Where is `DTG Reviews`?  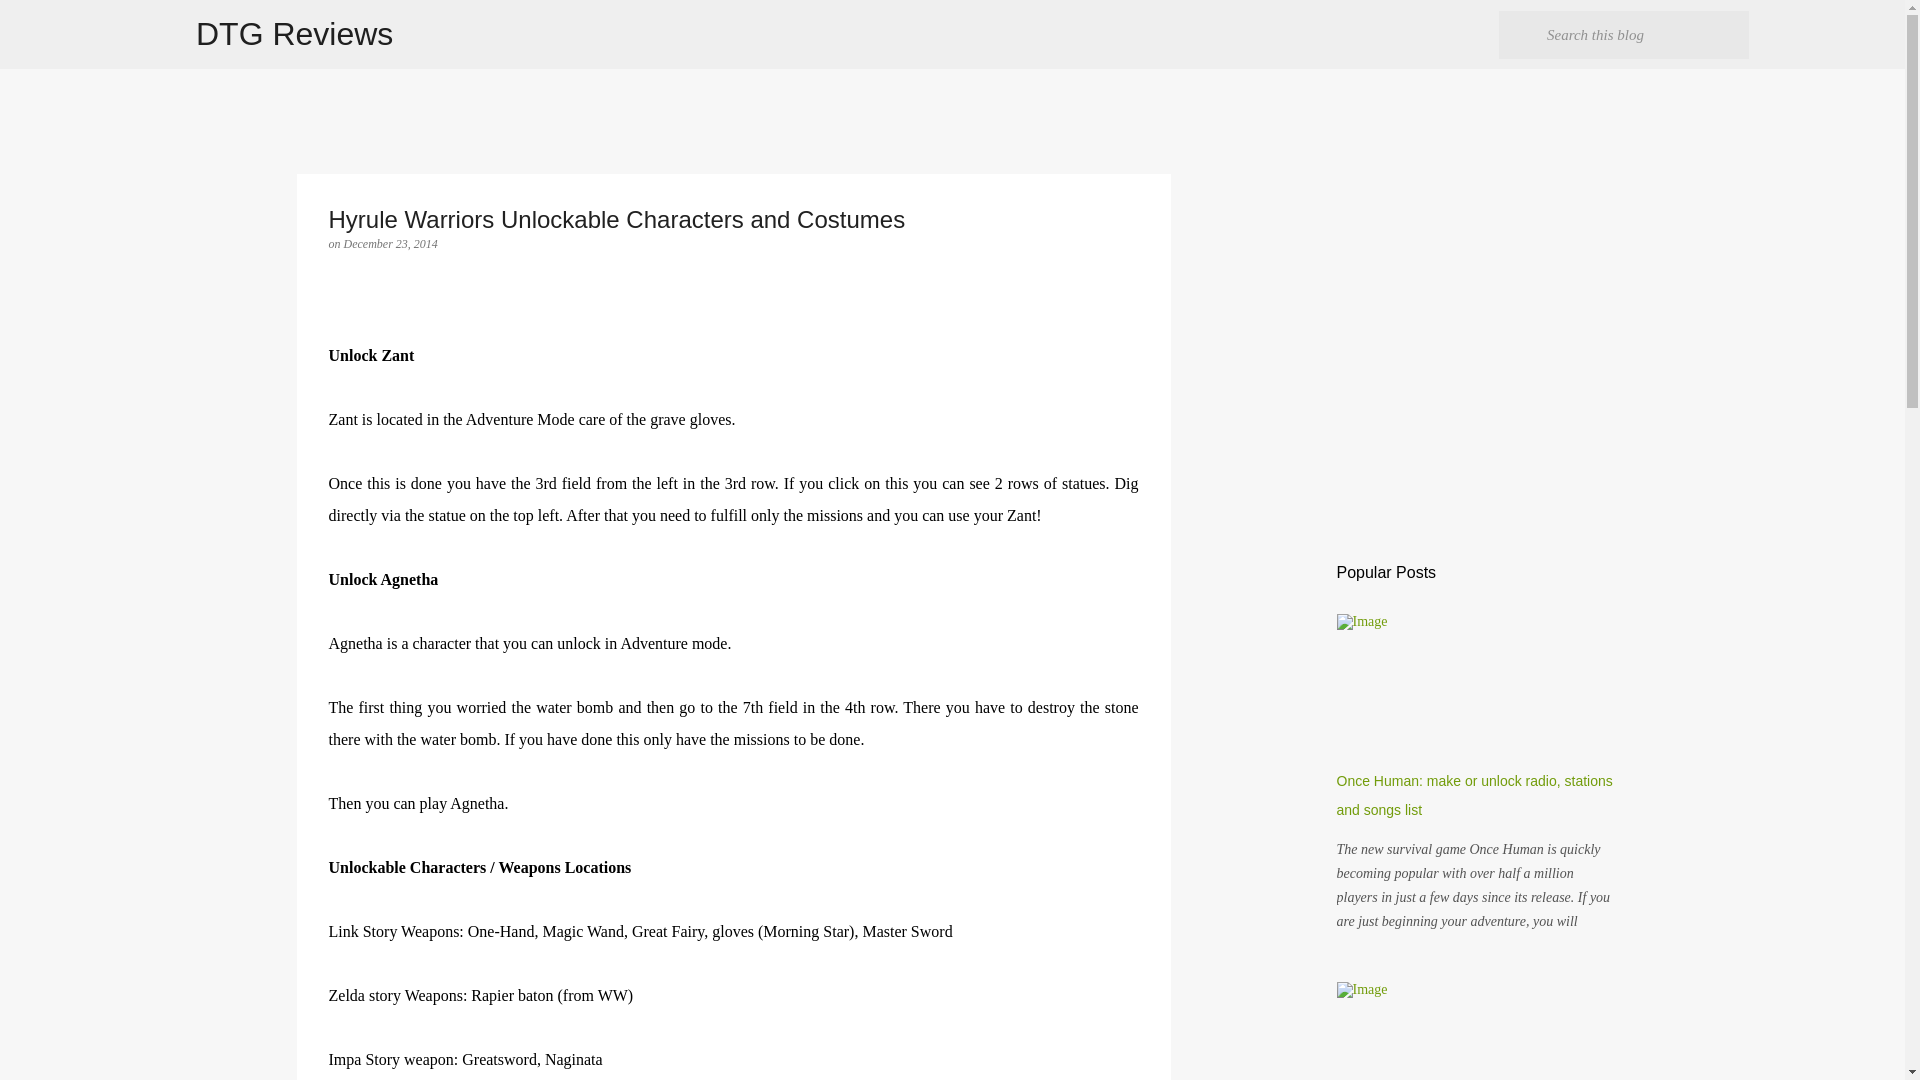
DTG Reviews is located at coordinates (294, 34).